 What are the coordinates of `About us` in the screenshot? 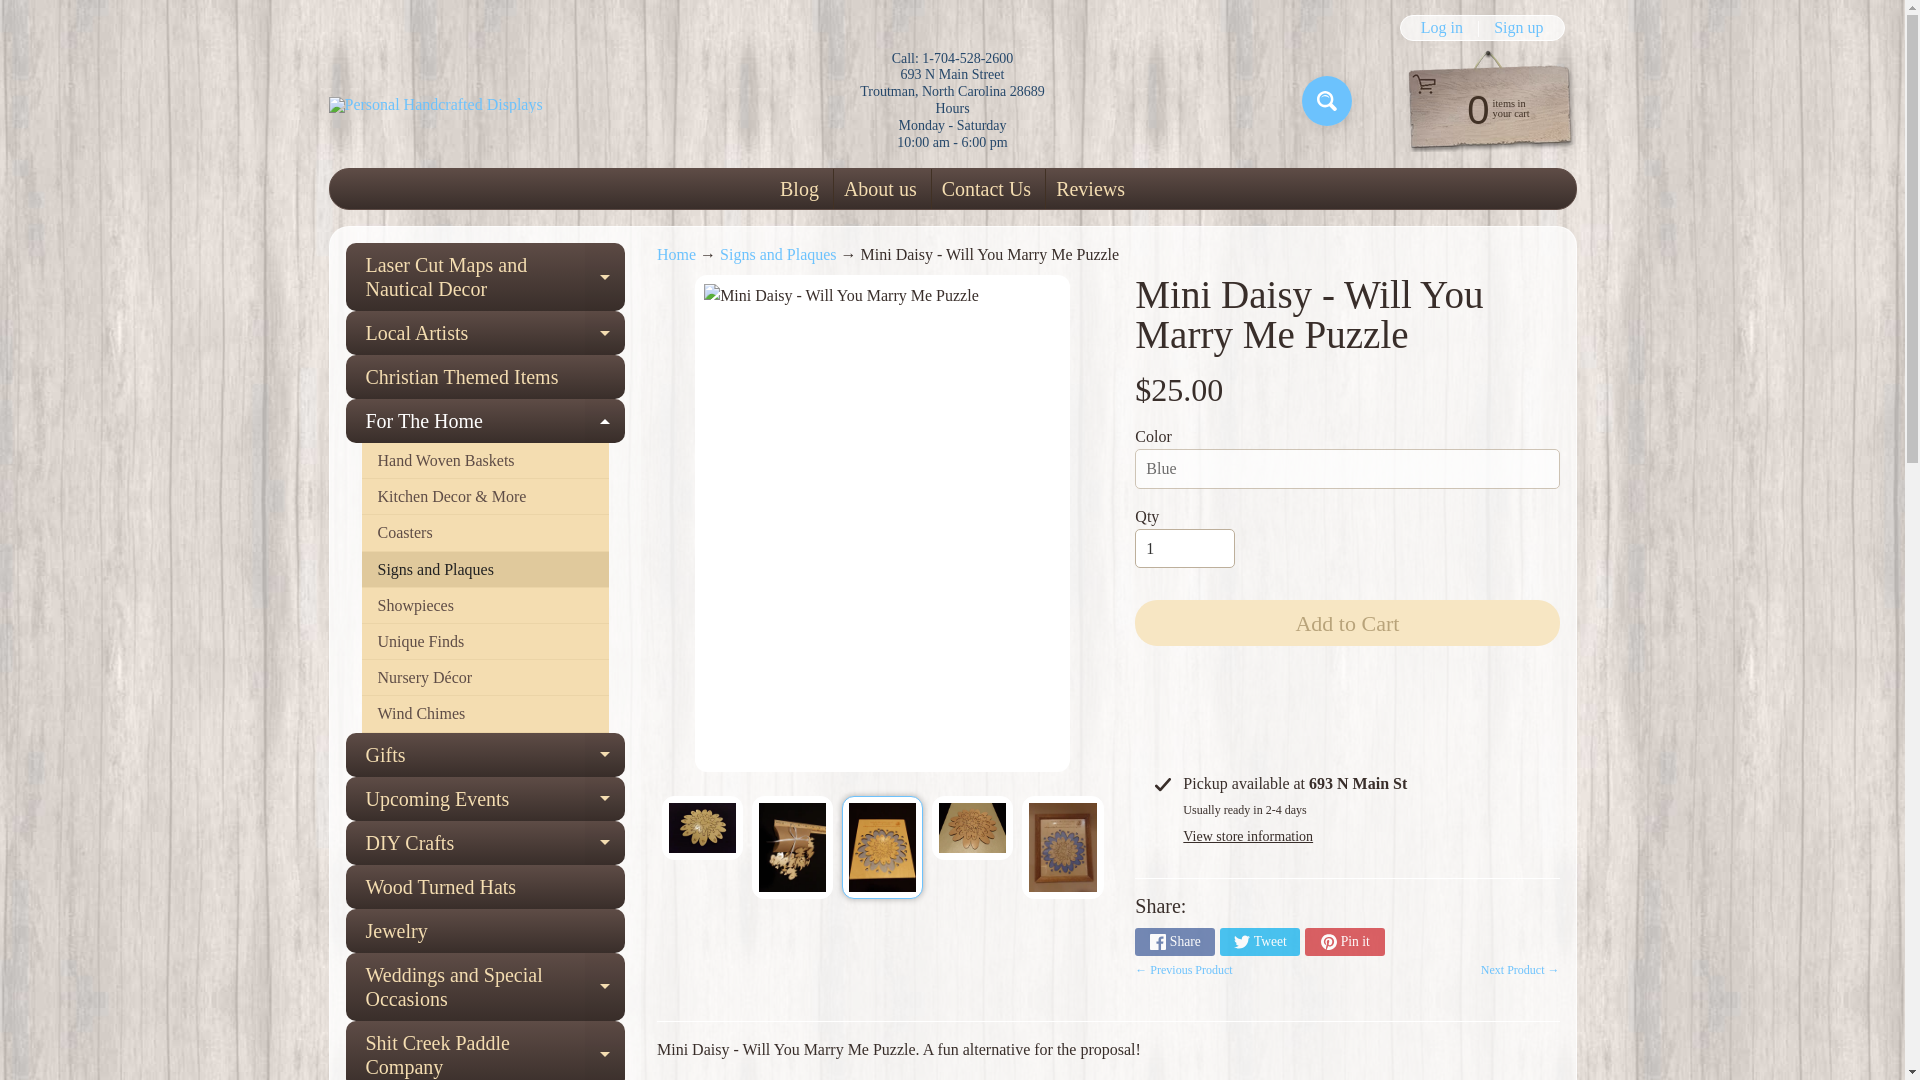 It's located at (676, 254).